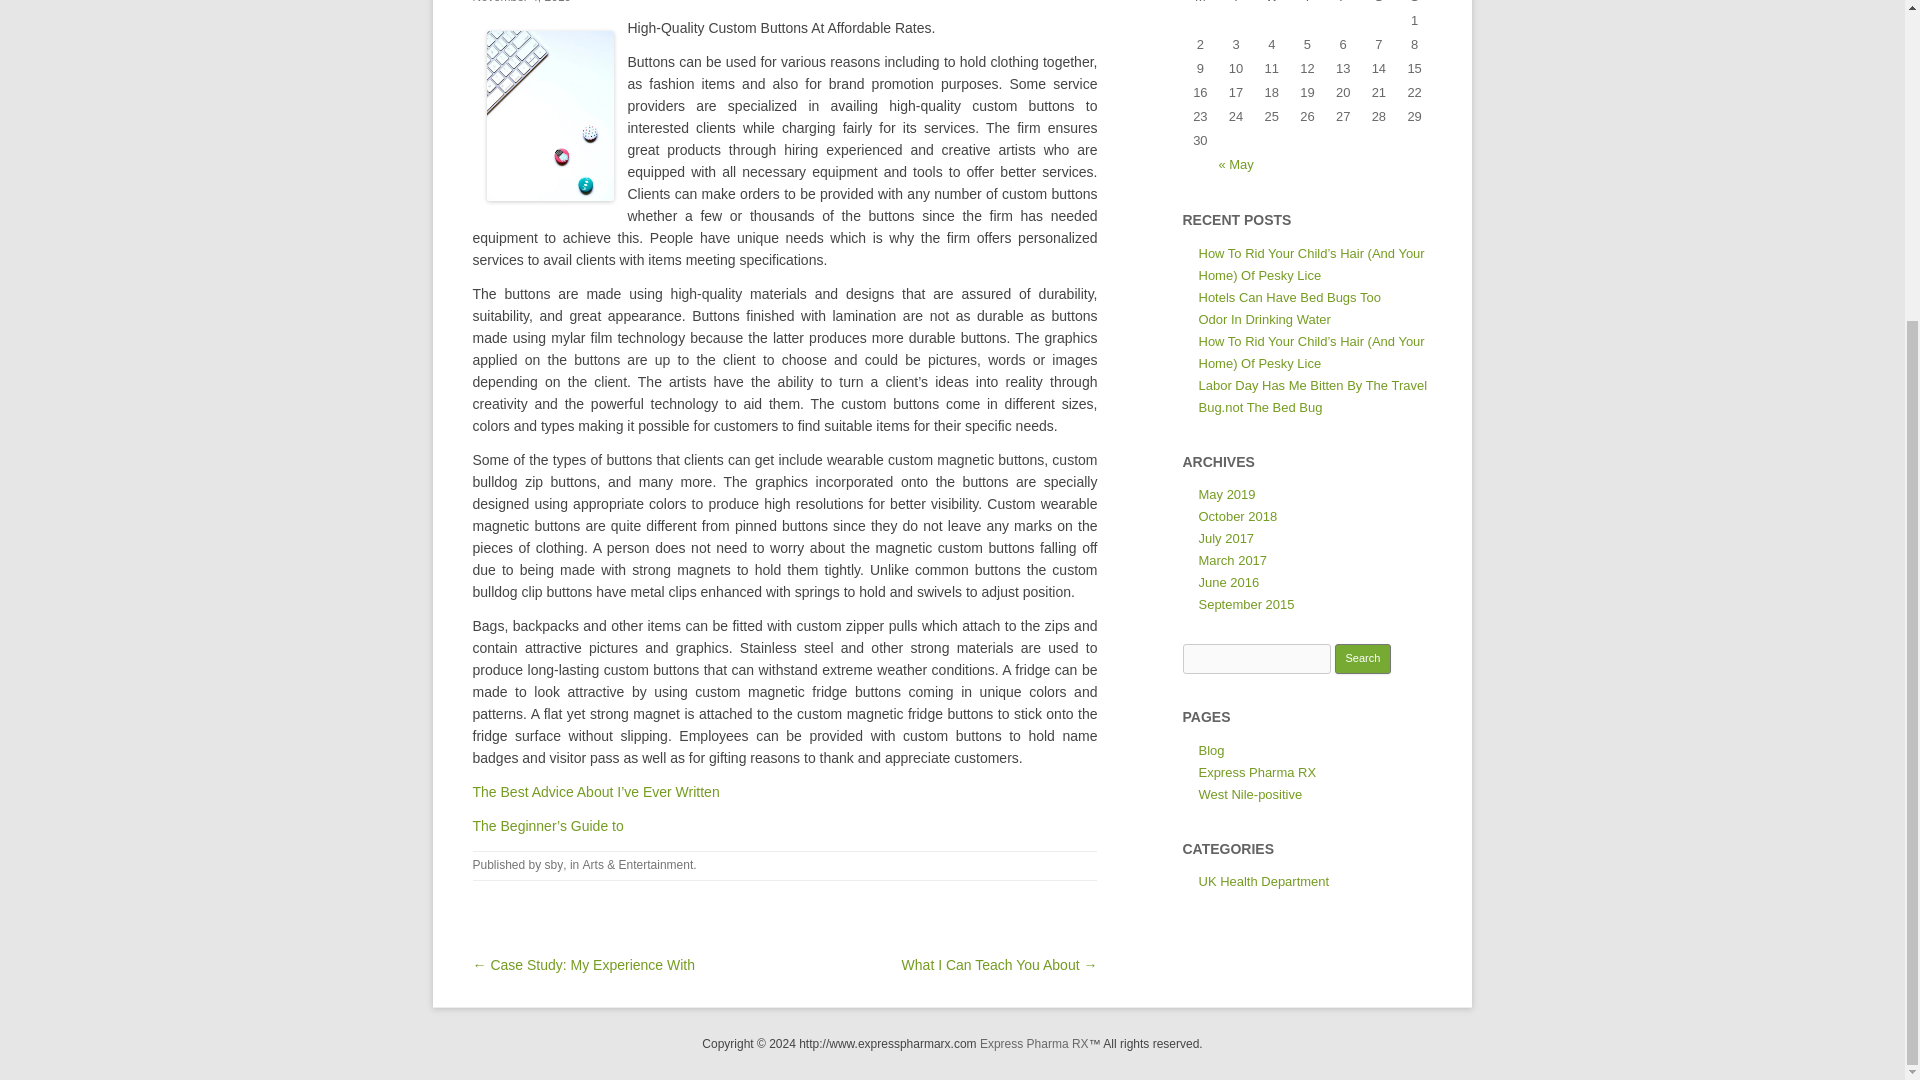 This screenshot has width=1920, height=1080. Describe the element at coordinates (1363, 658) in the screenshot. I see `Search` at that location.